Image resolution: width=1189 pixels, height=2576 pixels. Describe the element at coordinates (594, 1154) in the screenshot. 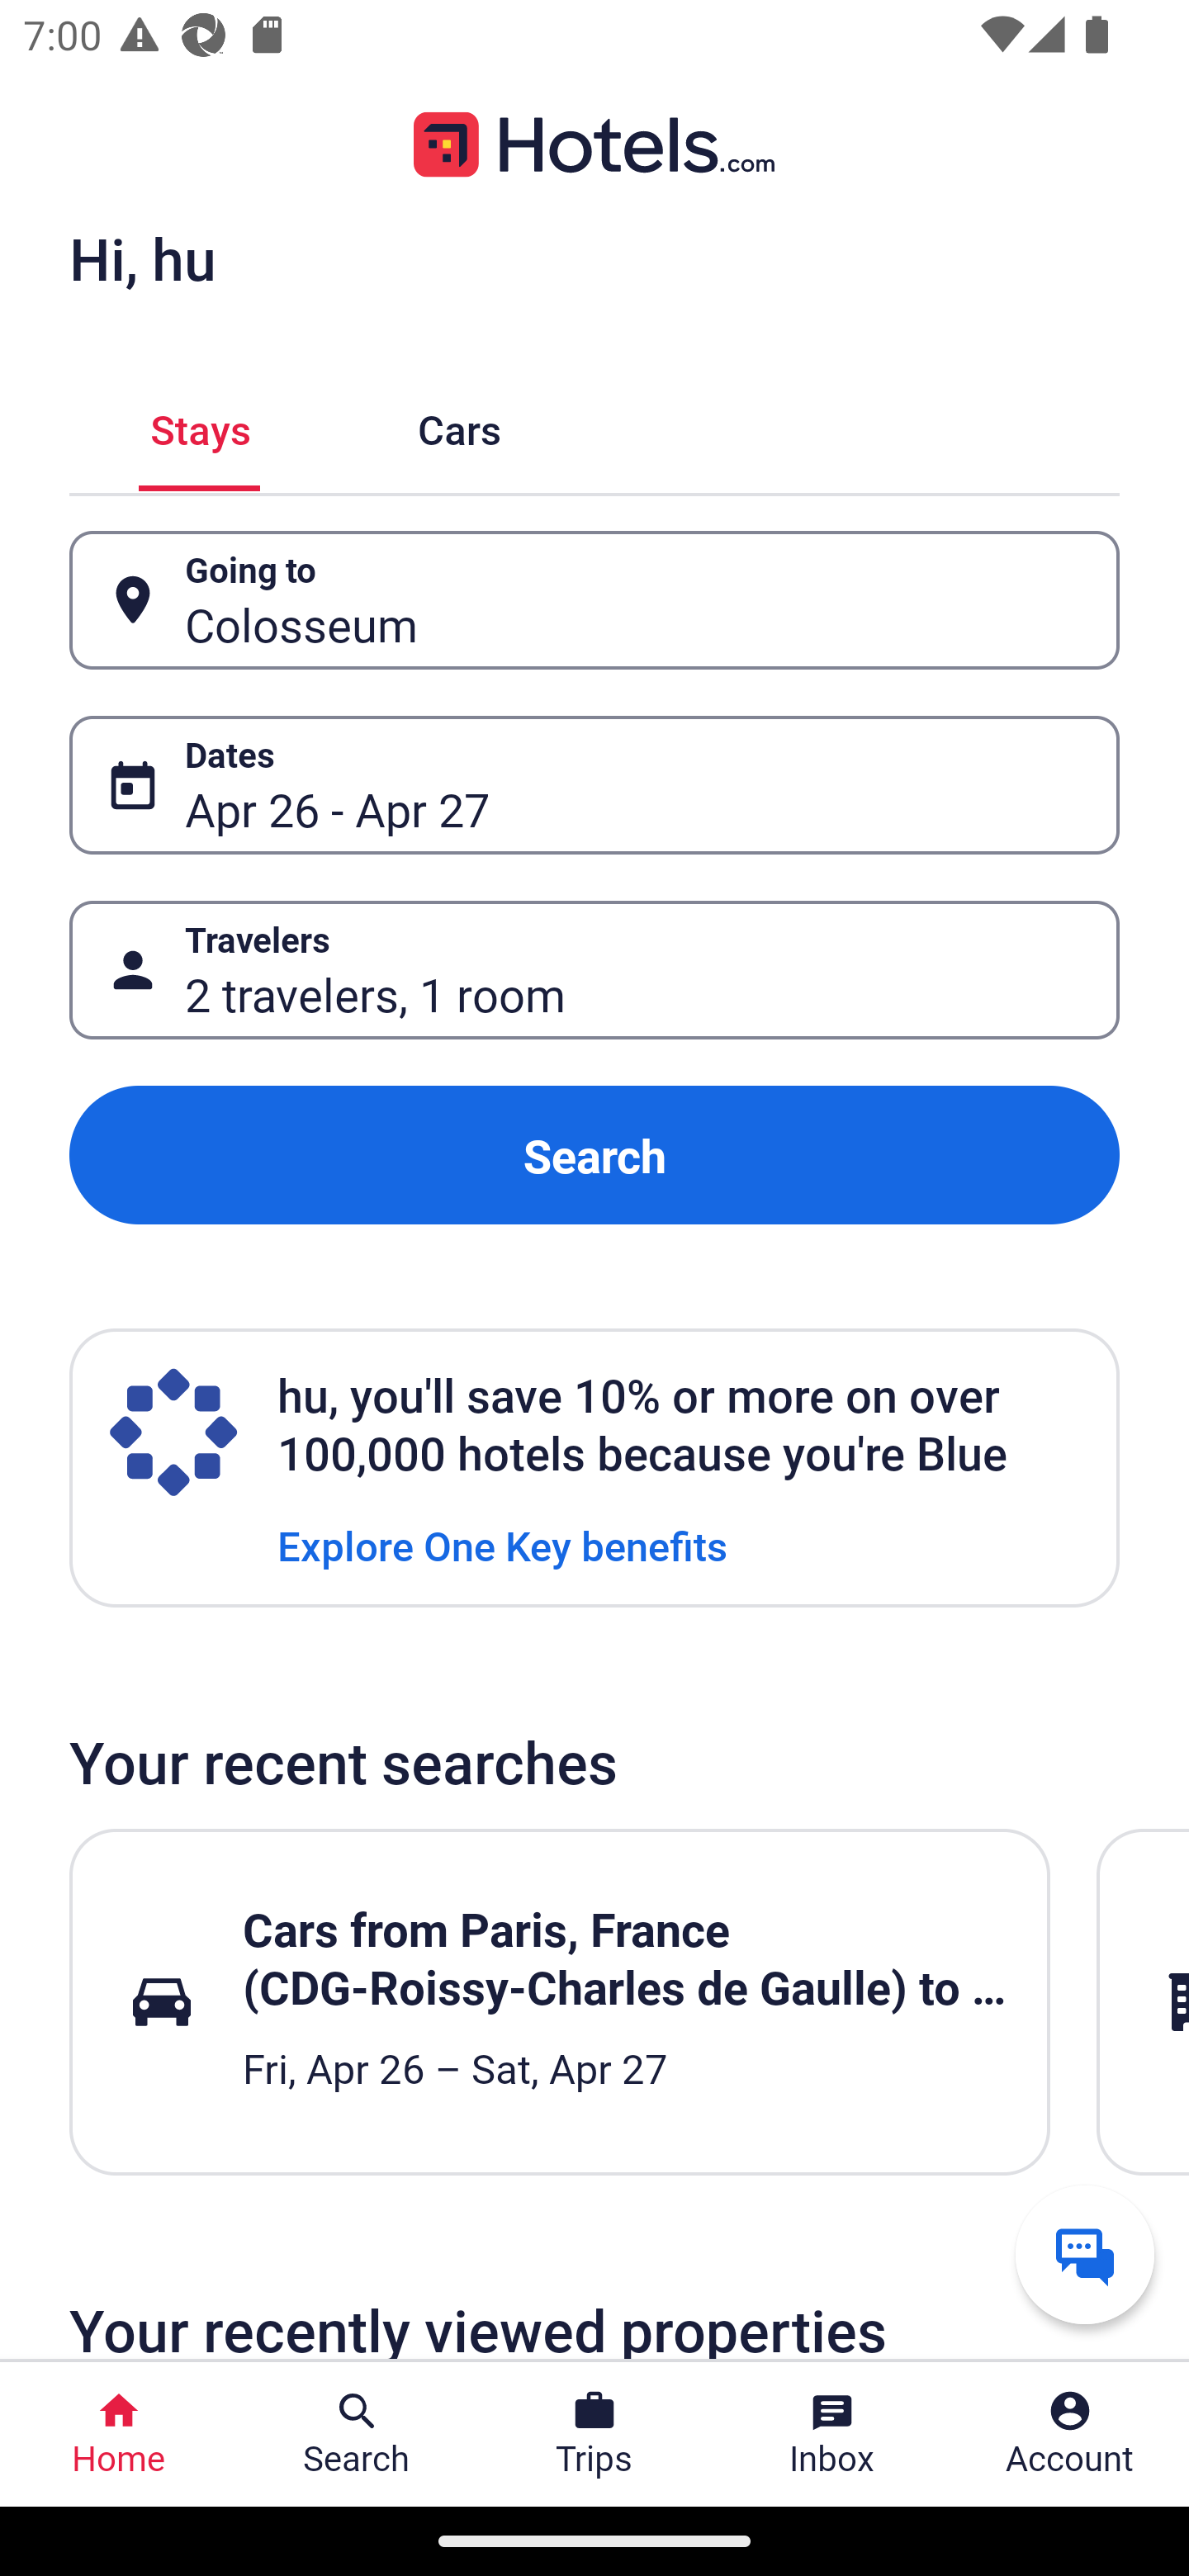

I see `Search` at that location.